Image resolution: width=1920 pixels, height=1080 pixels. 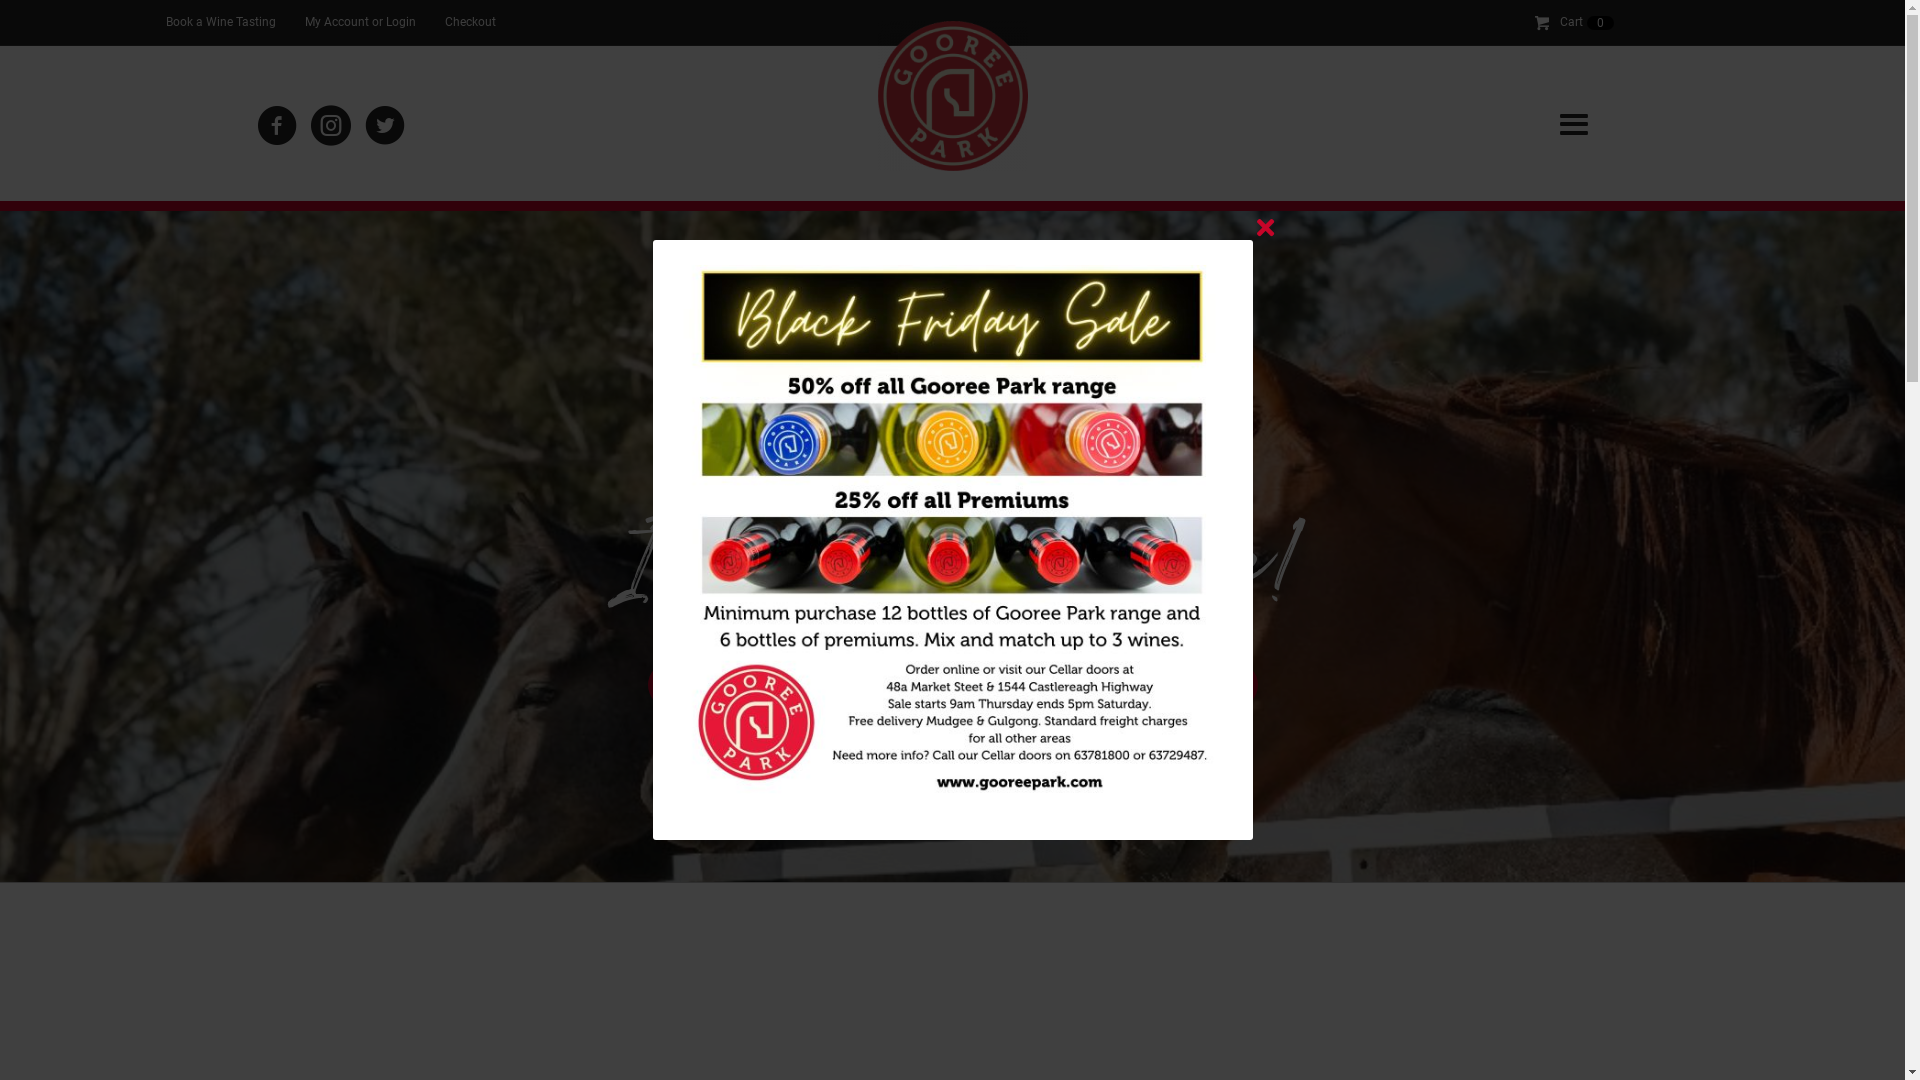 I want to click on Book a Wine Tasting, so click(x=221, y=22).